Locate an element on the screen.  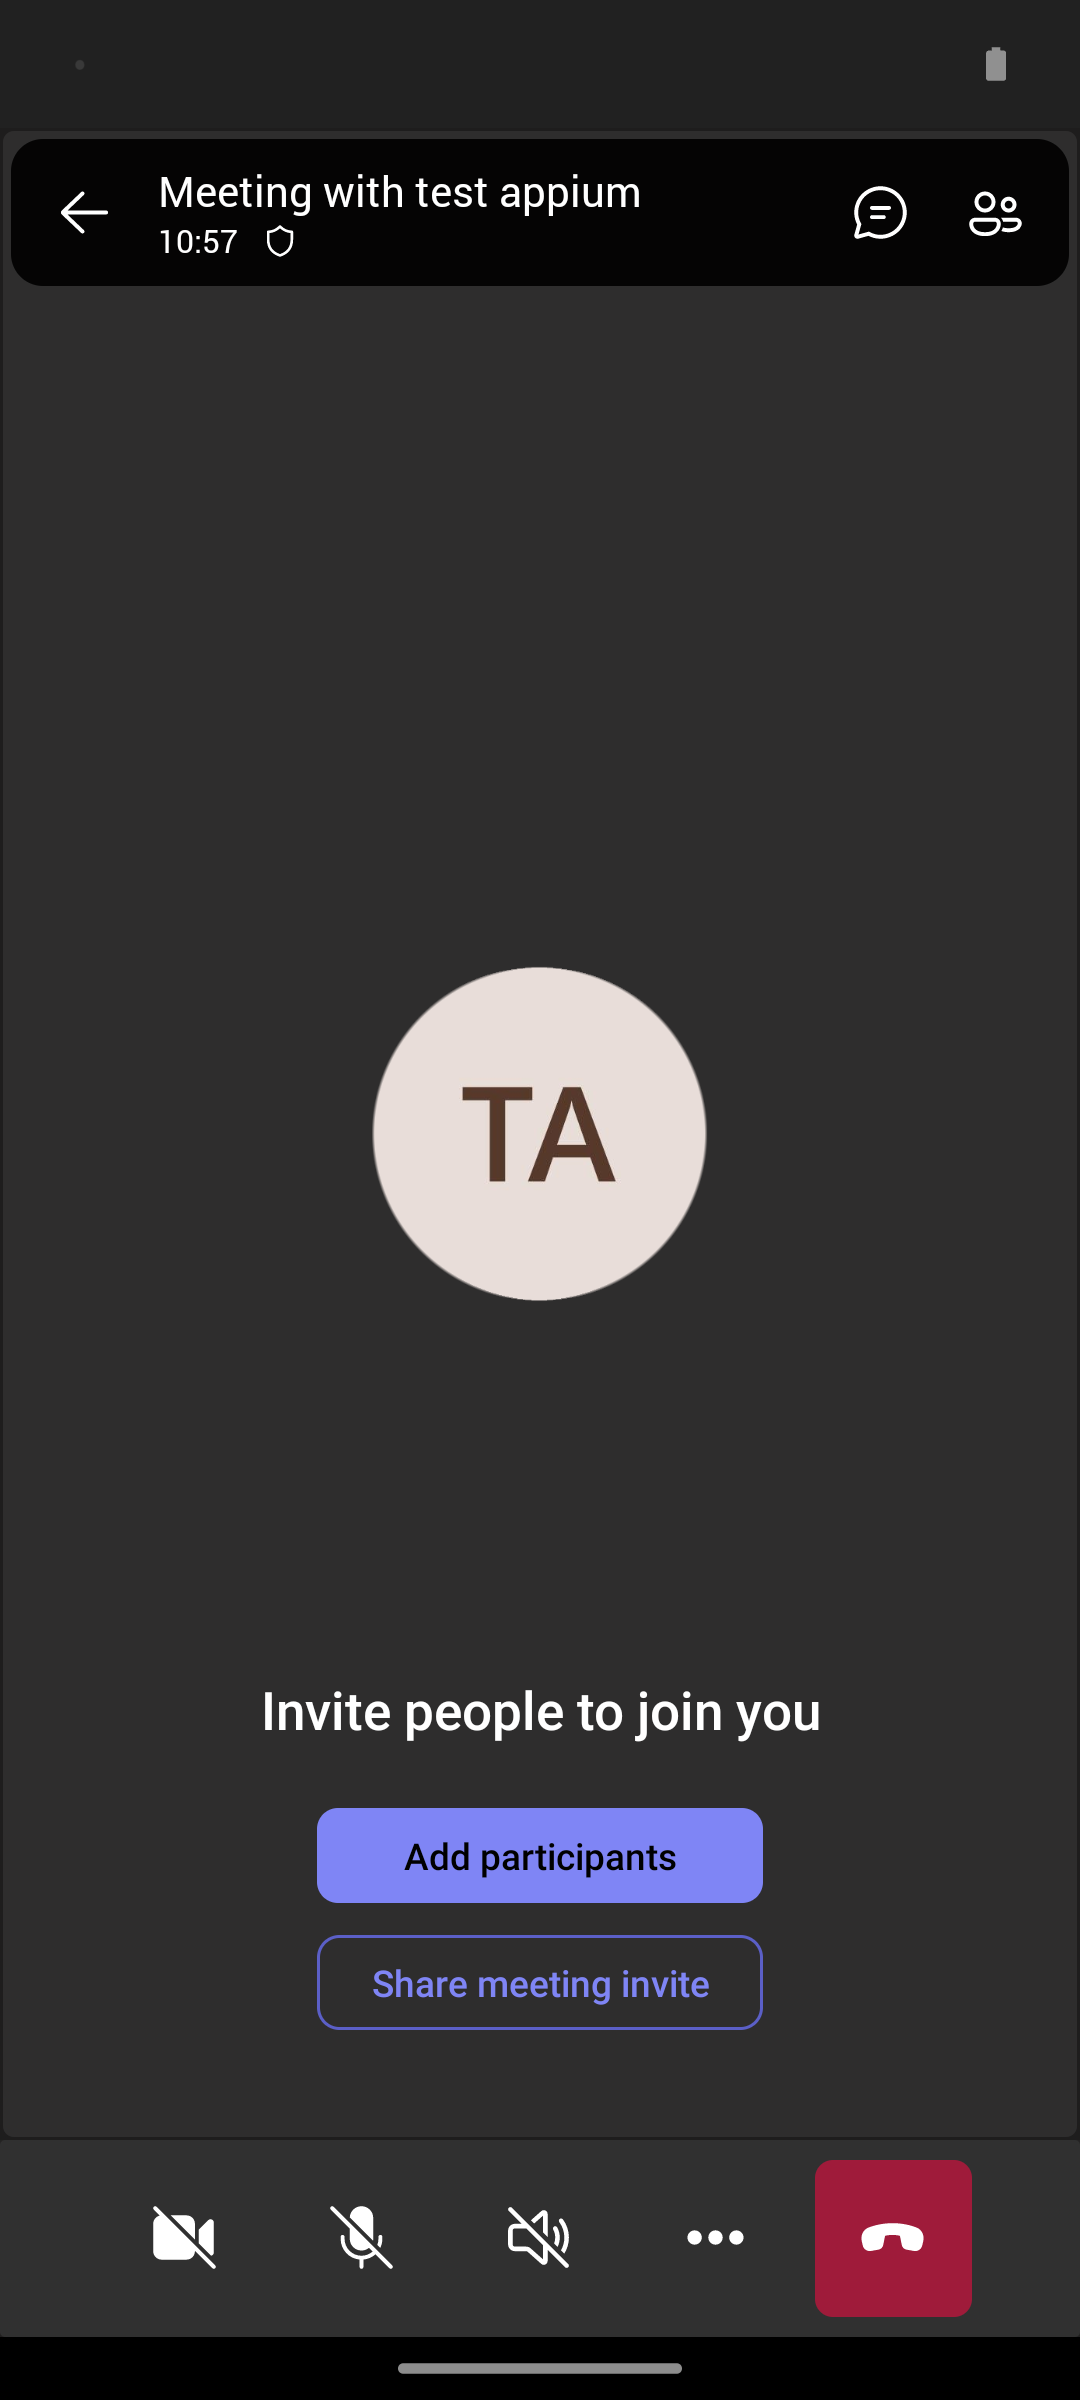
Show participants is located at coordinates (1004, 212).